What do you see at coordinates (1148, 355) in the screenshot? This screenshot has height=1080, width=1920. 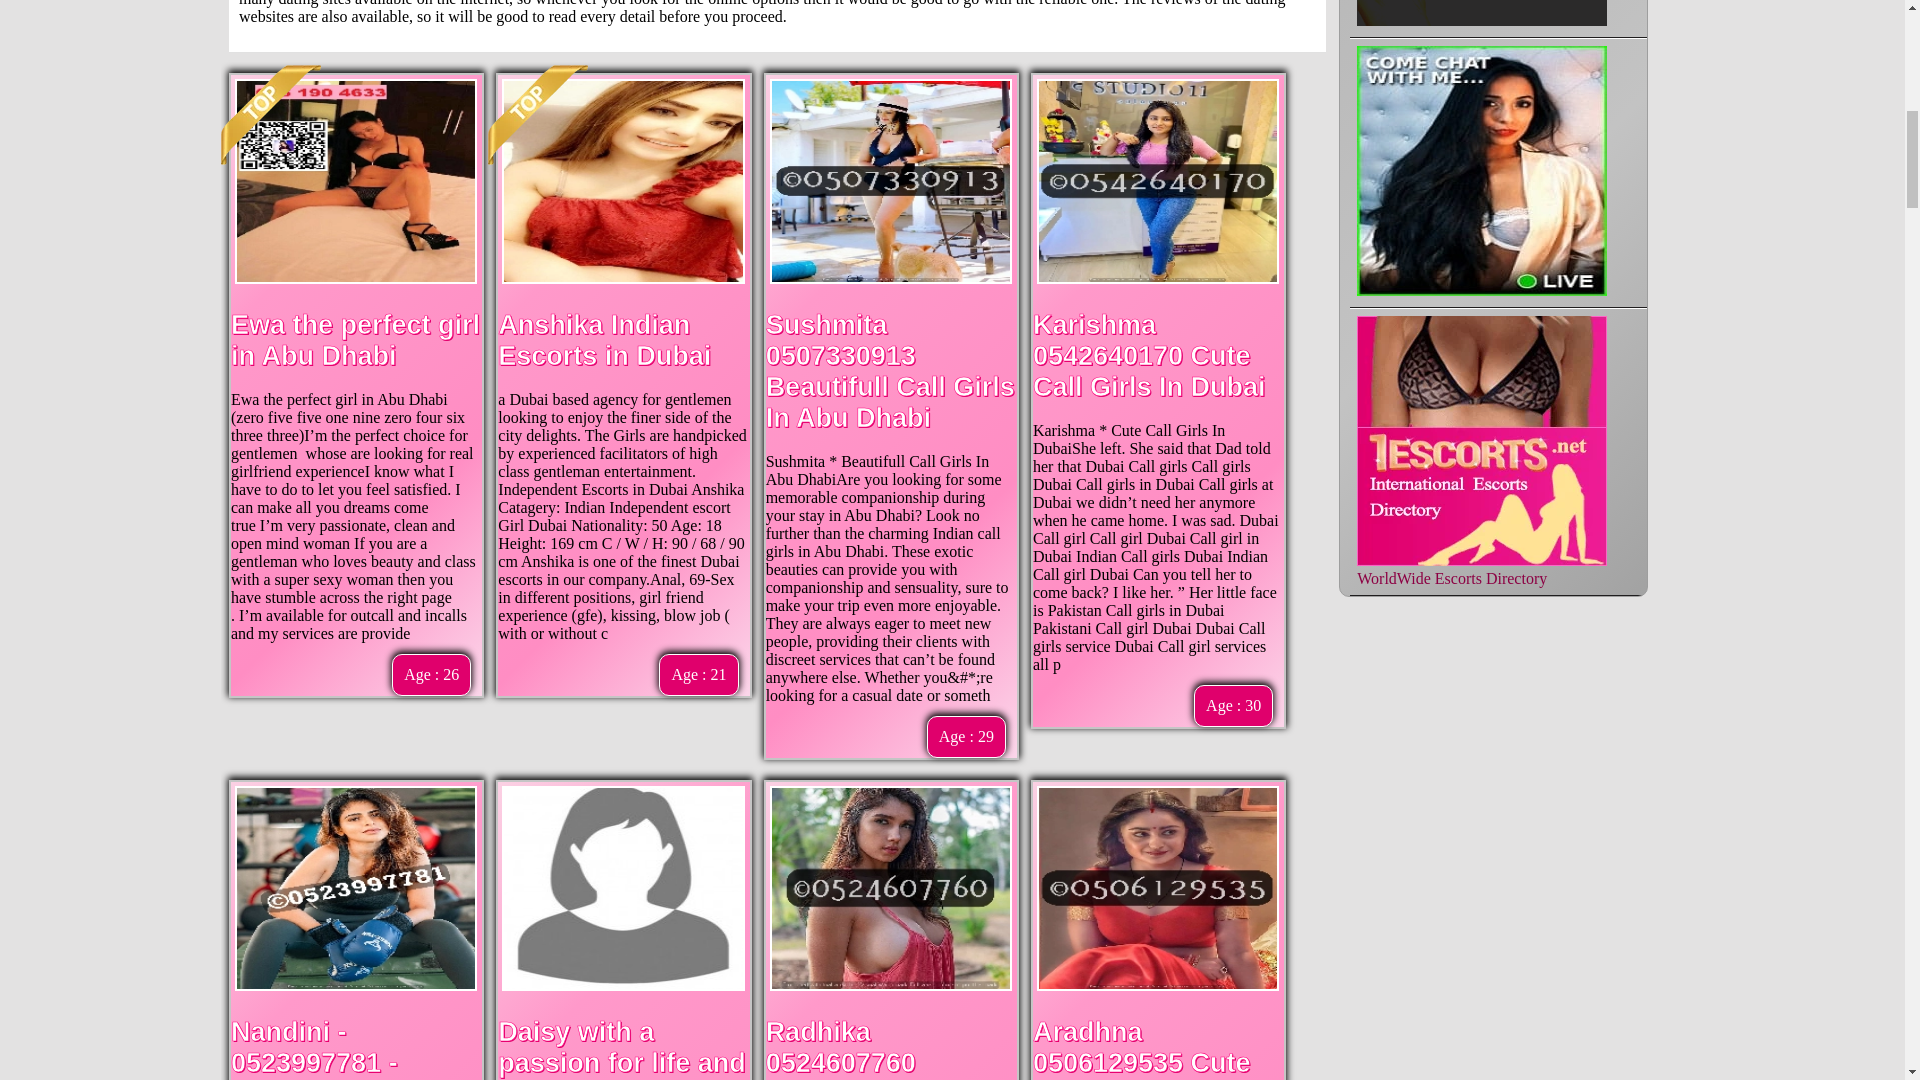 I see `Karishma 0542640170 Cute Call Girls In Dubai` at bounding box center [1148, 355].